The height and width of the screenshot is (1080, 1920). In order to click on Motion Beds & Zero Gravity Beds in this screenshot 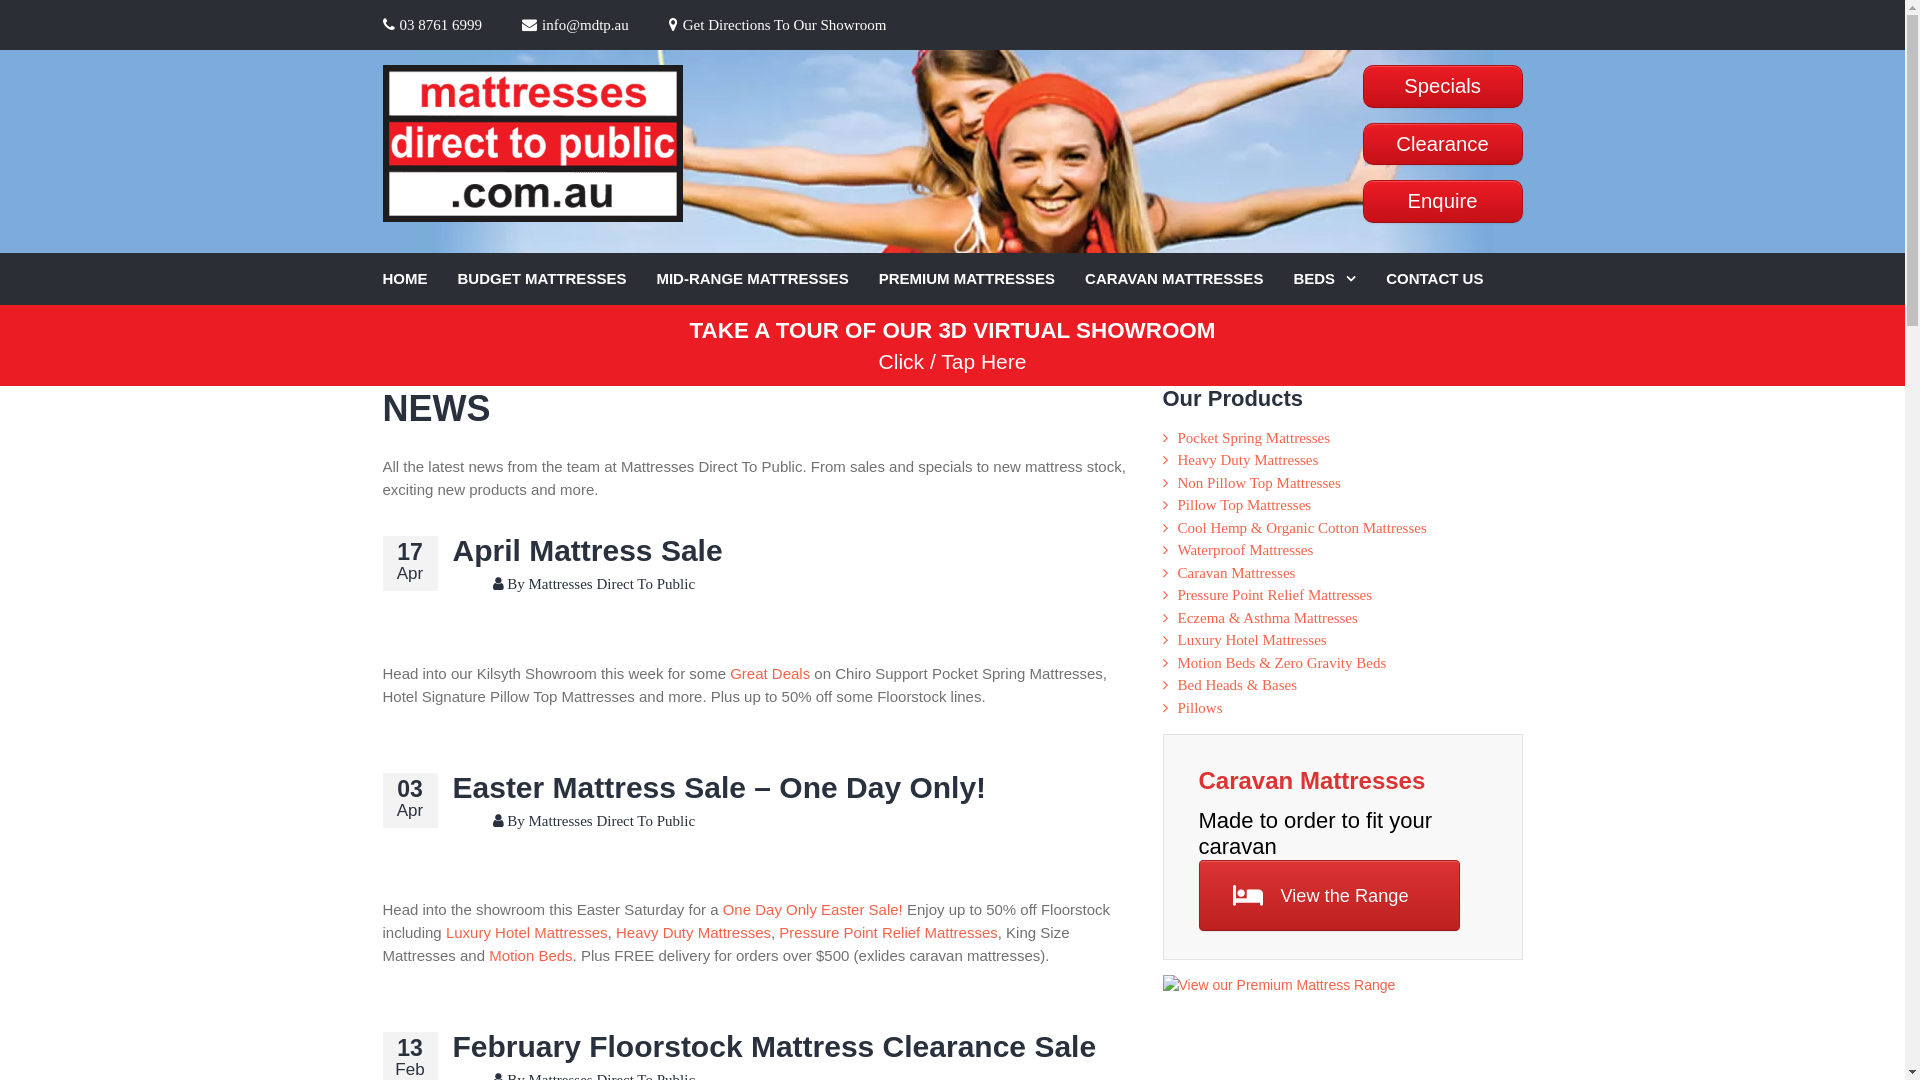, I will do `click(1282, 663)`.